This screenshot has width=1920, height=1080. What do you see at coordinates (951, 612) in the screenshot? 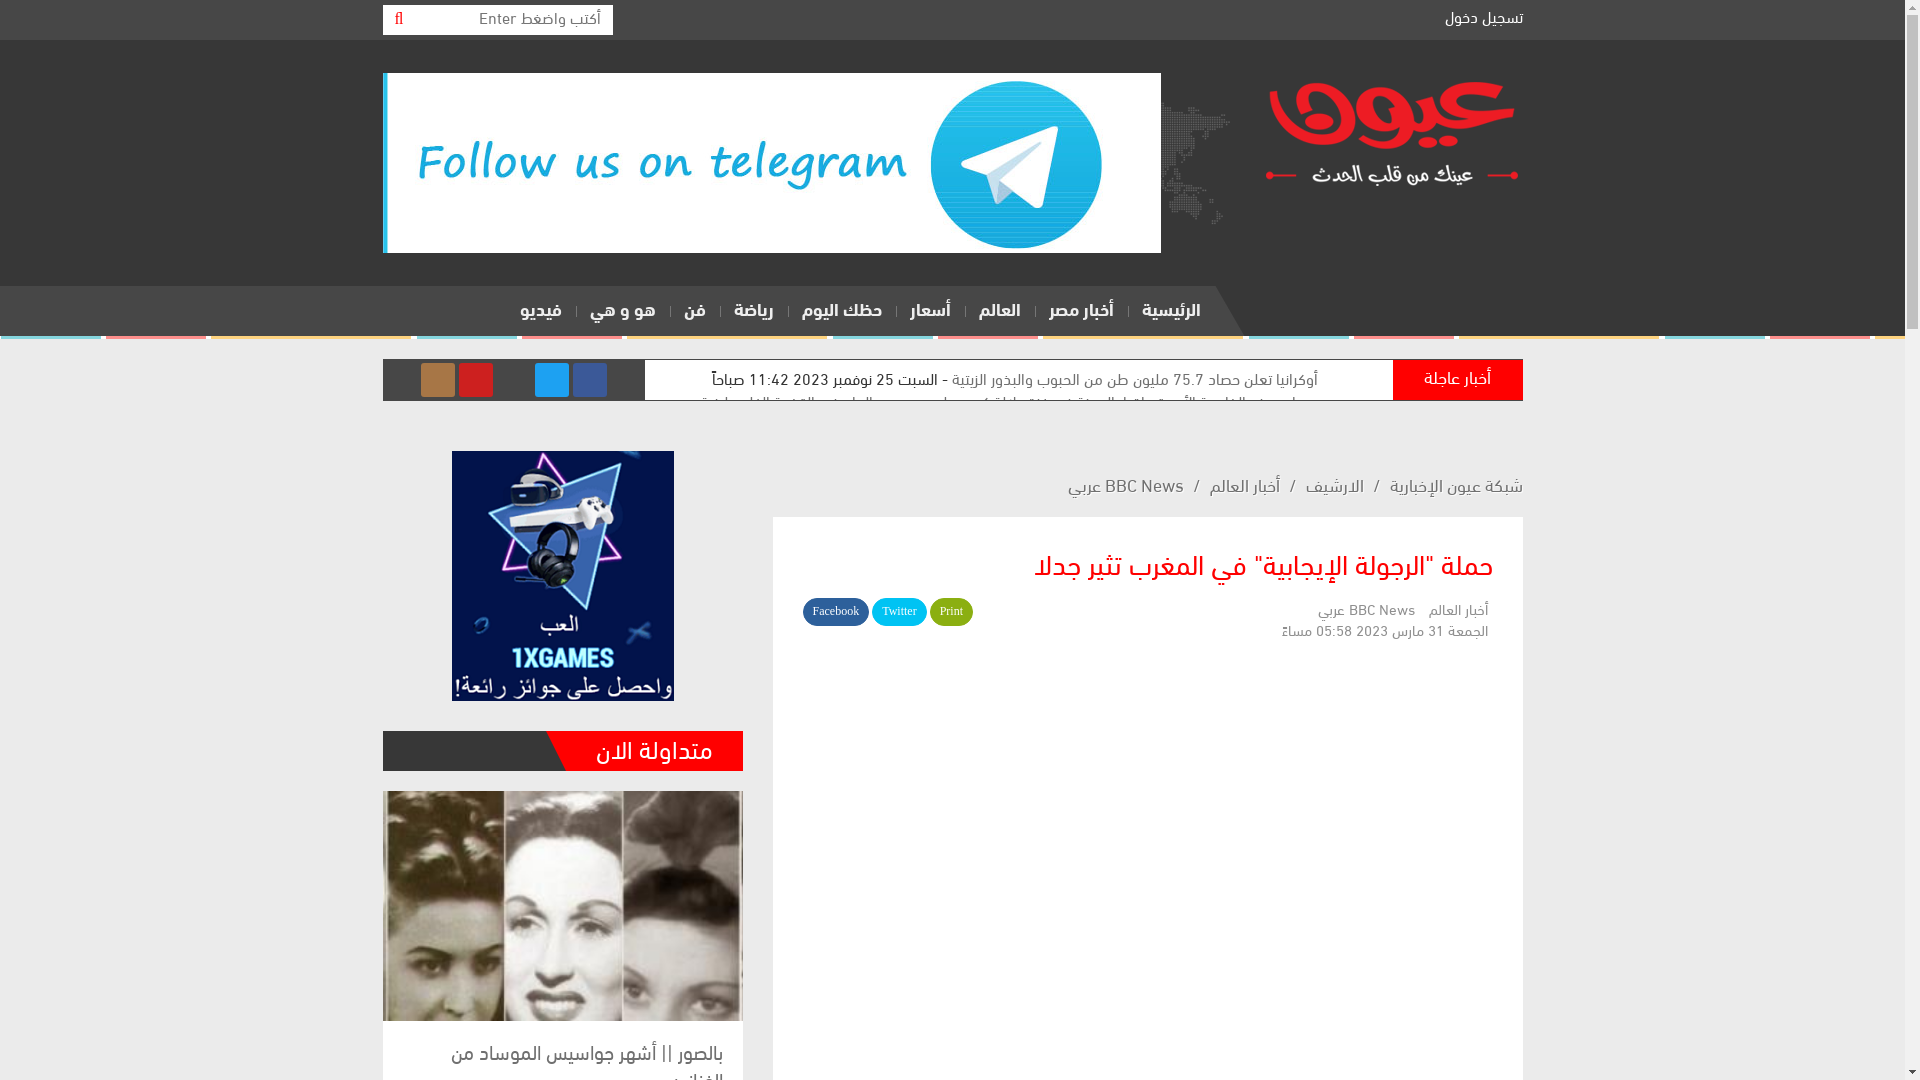
I see `Print` at bounding box center [951, 612].